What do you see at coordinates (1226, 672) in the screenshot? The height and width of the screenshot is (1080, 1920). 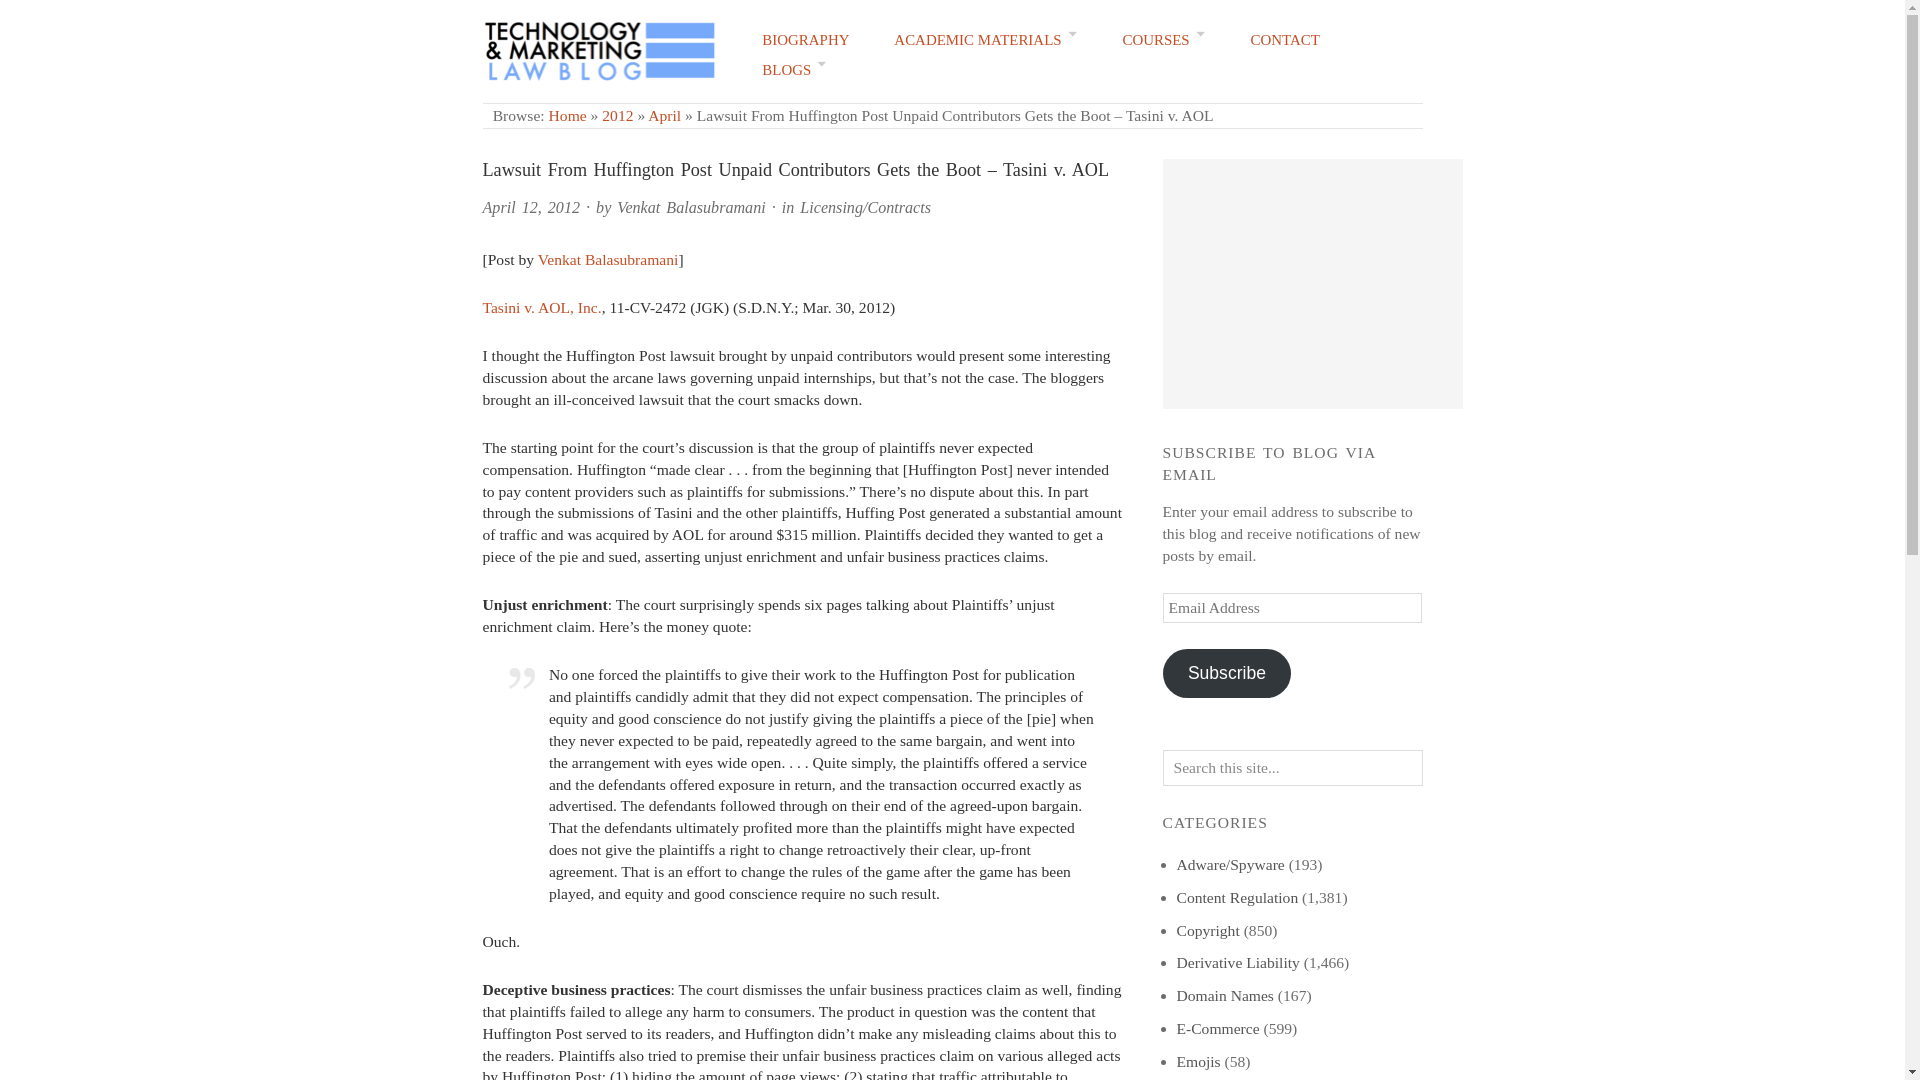 I see `Subscribe` at bounding box center [1226, 672].